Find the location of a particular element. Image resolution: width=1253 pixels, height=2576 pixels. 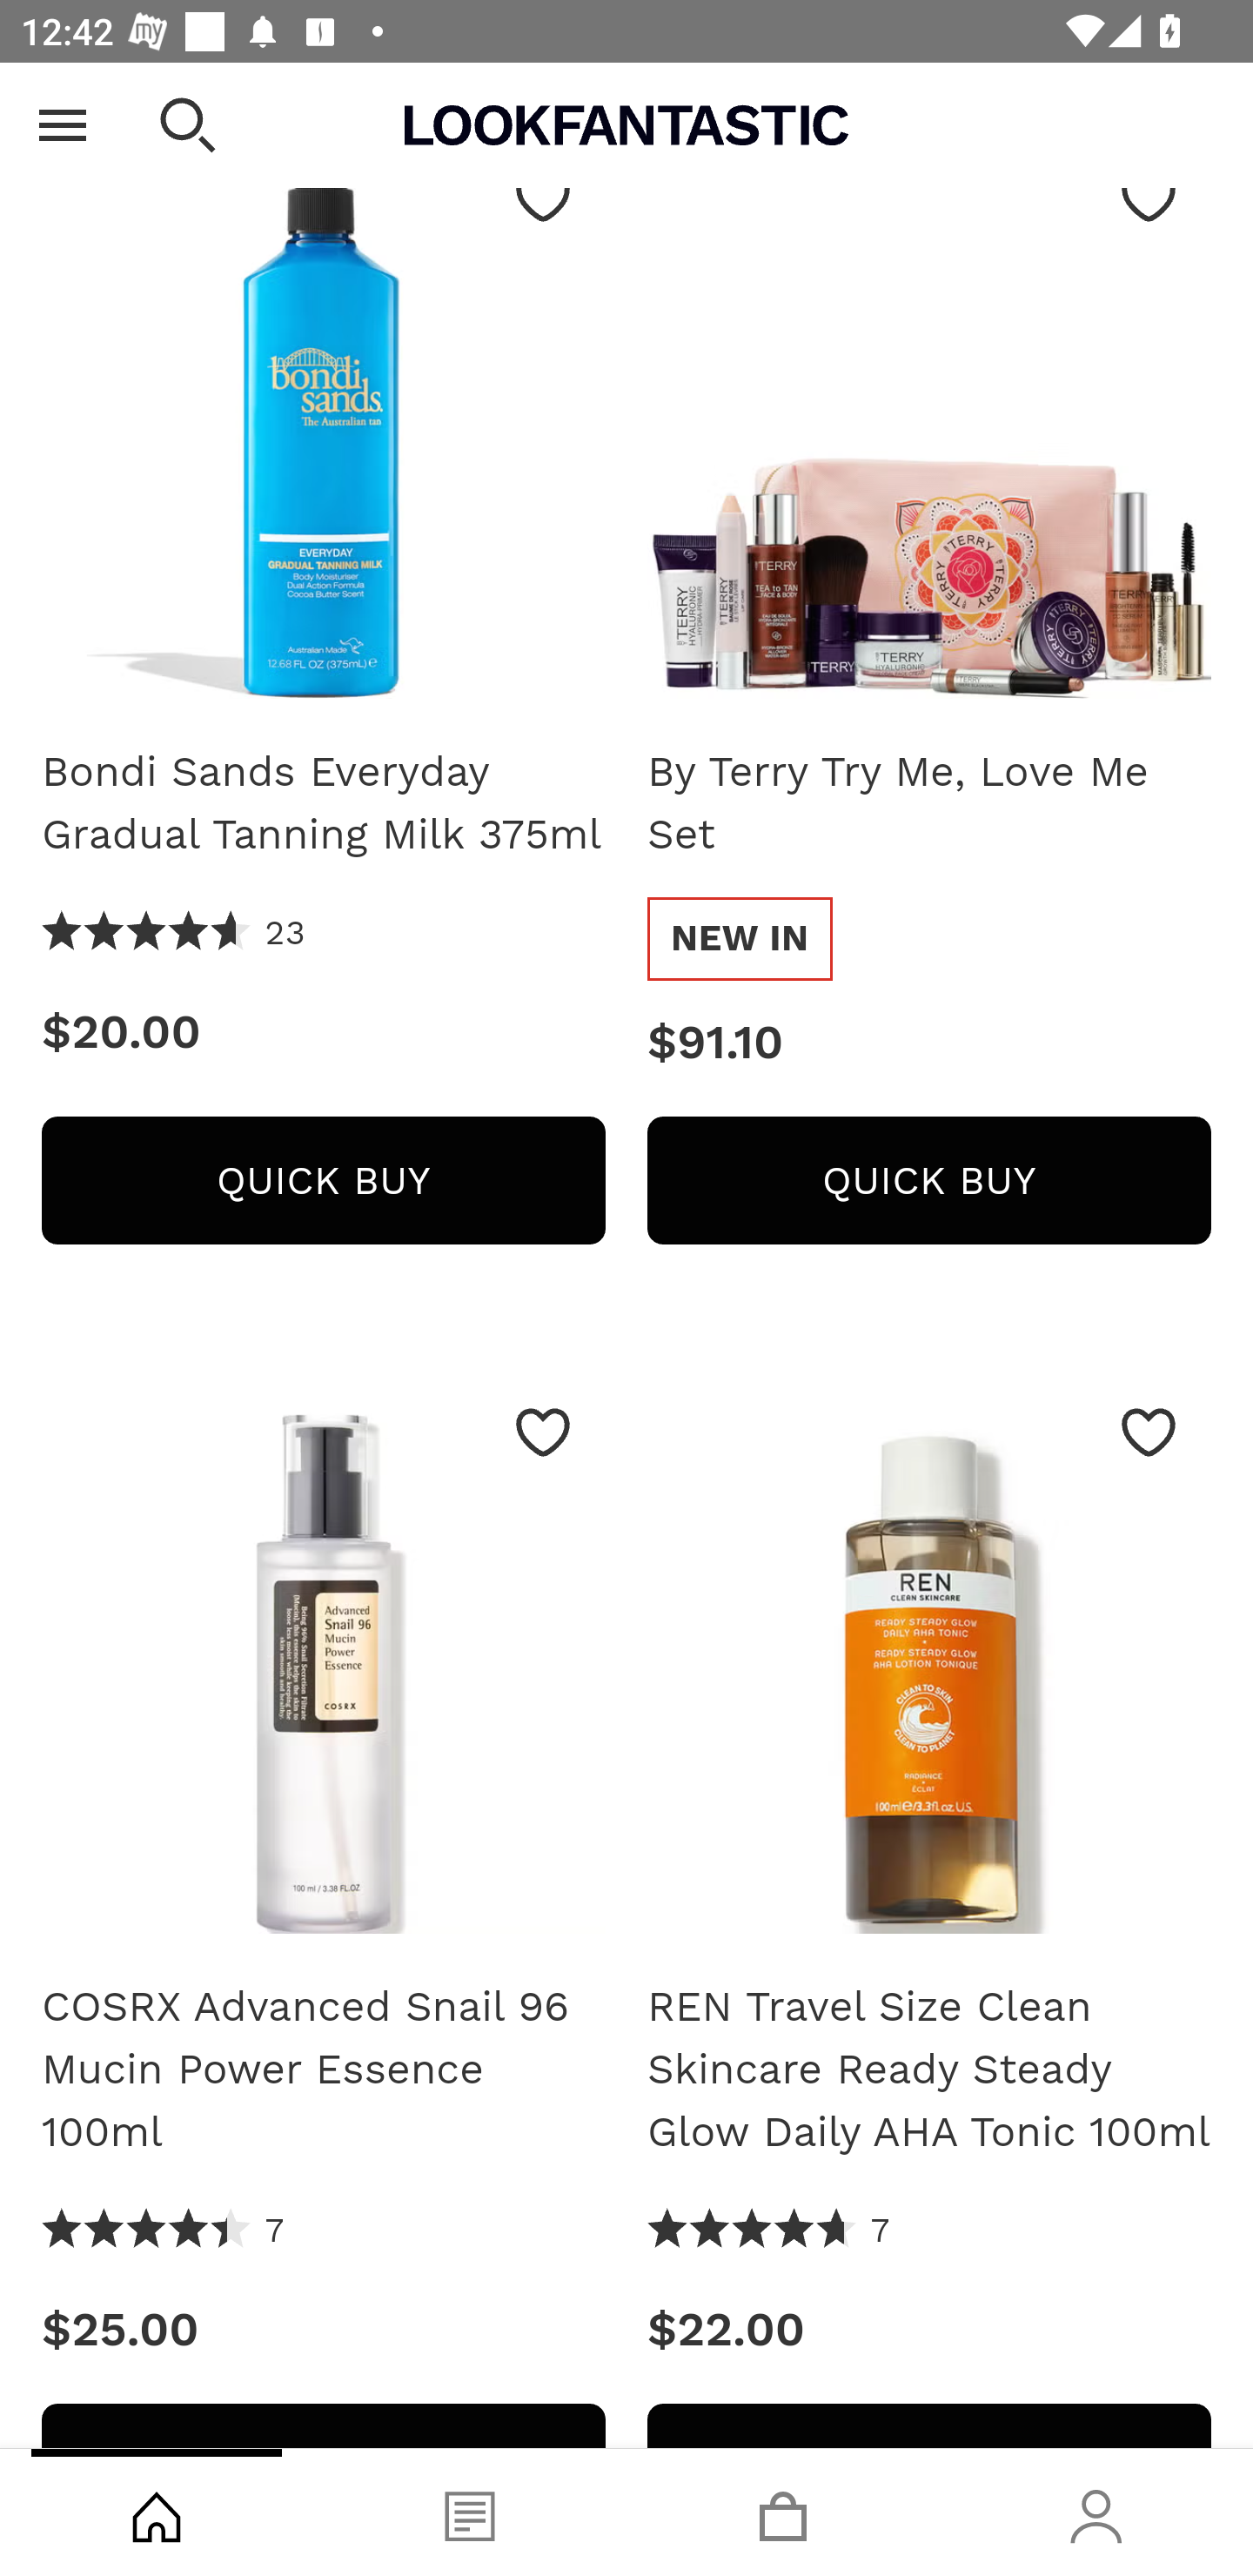

4.71 Stars 7 Reviews is located at coordinates (769, 2233).